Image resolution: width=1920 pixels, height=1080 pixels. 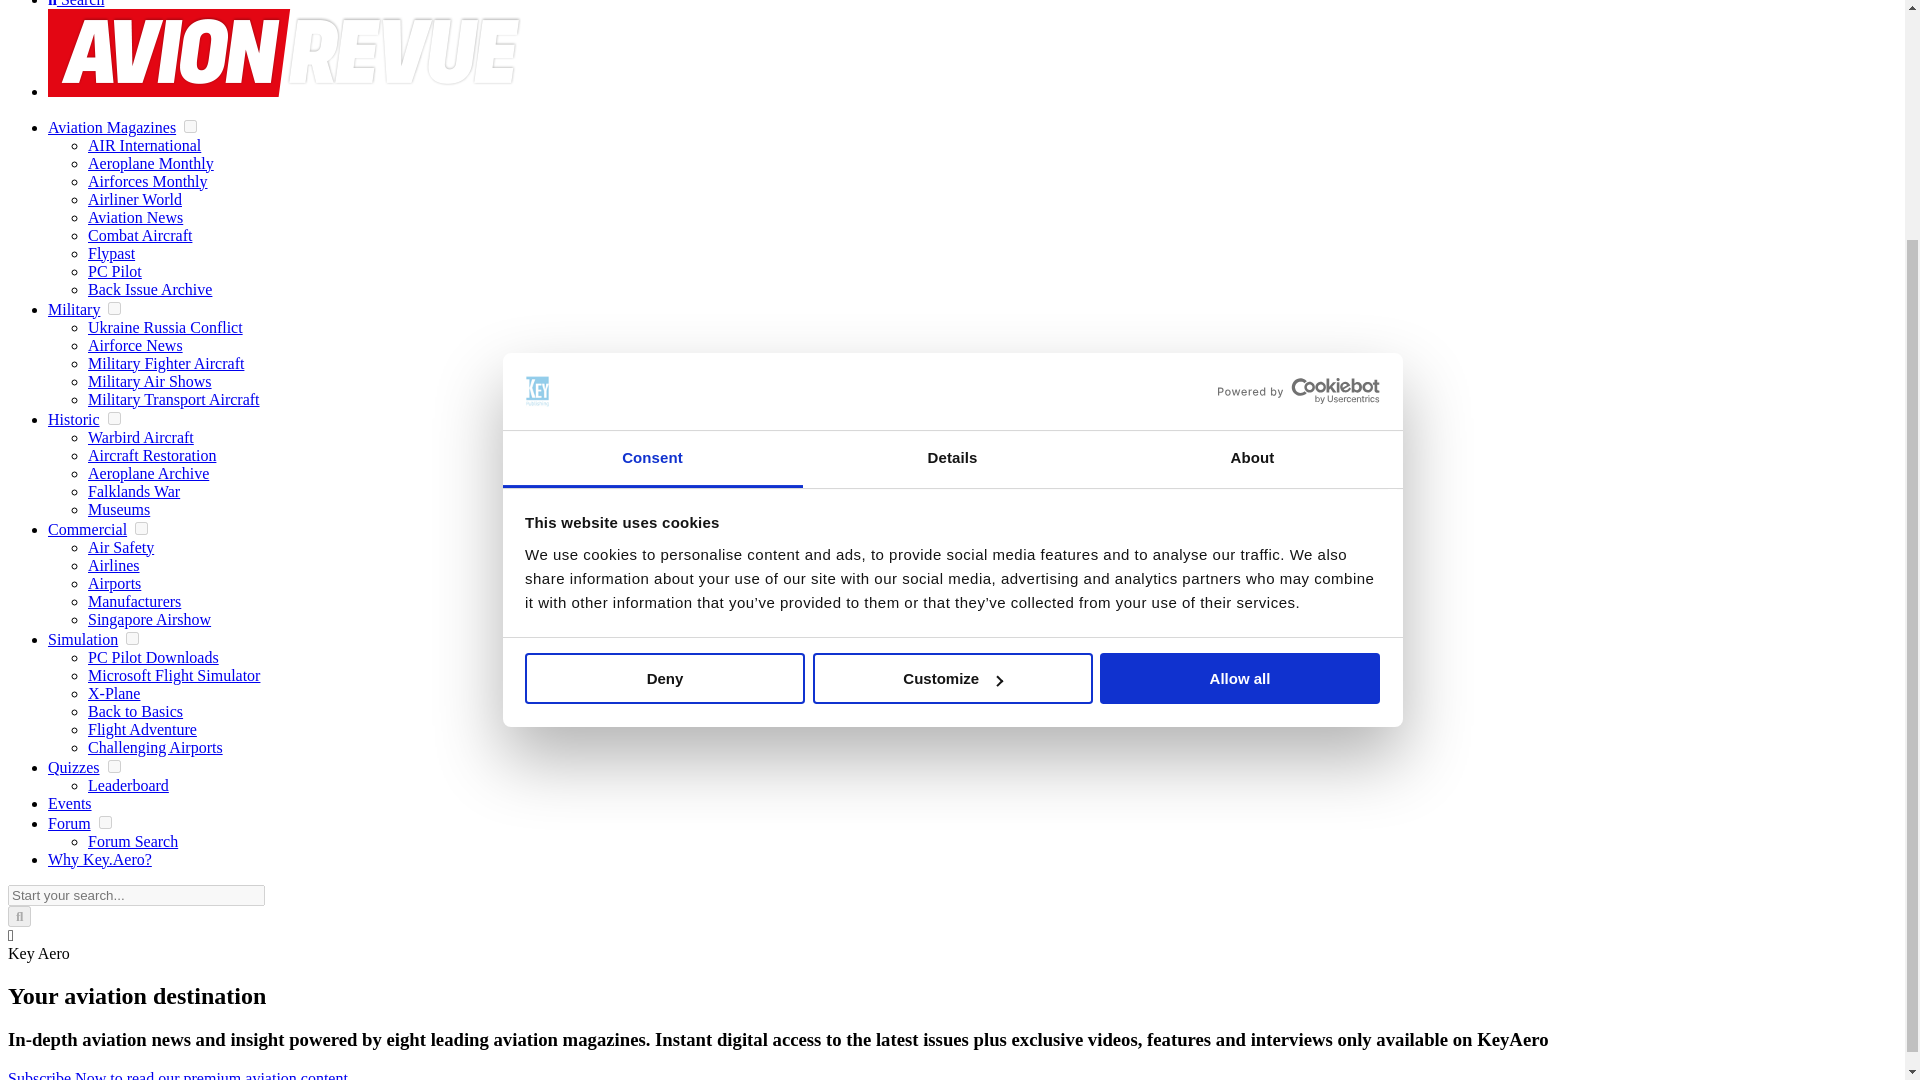 What do you see at coordinates (114, 308) in the screenshot?
I see `on` at bounding box center [114, 308].